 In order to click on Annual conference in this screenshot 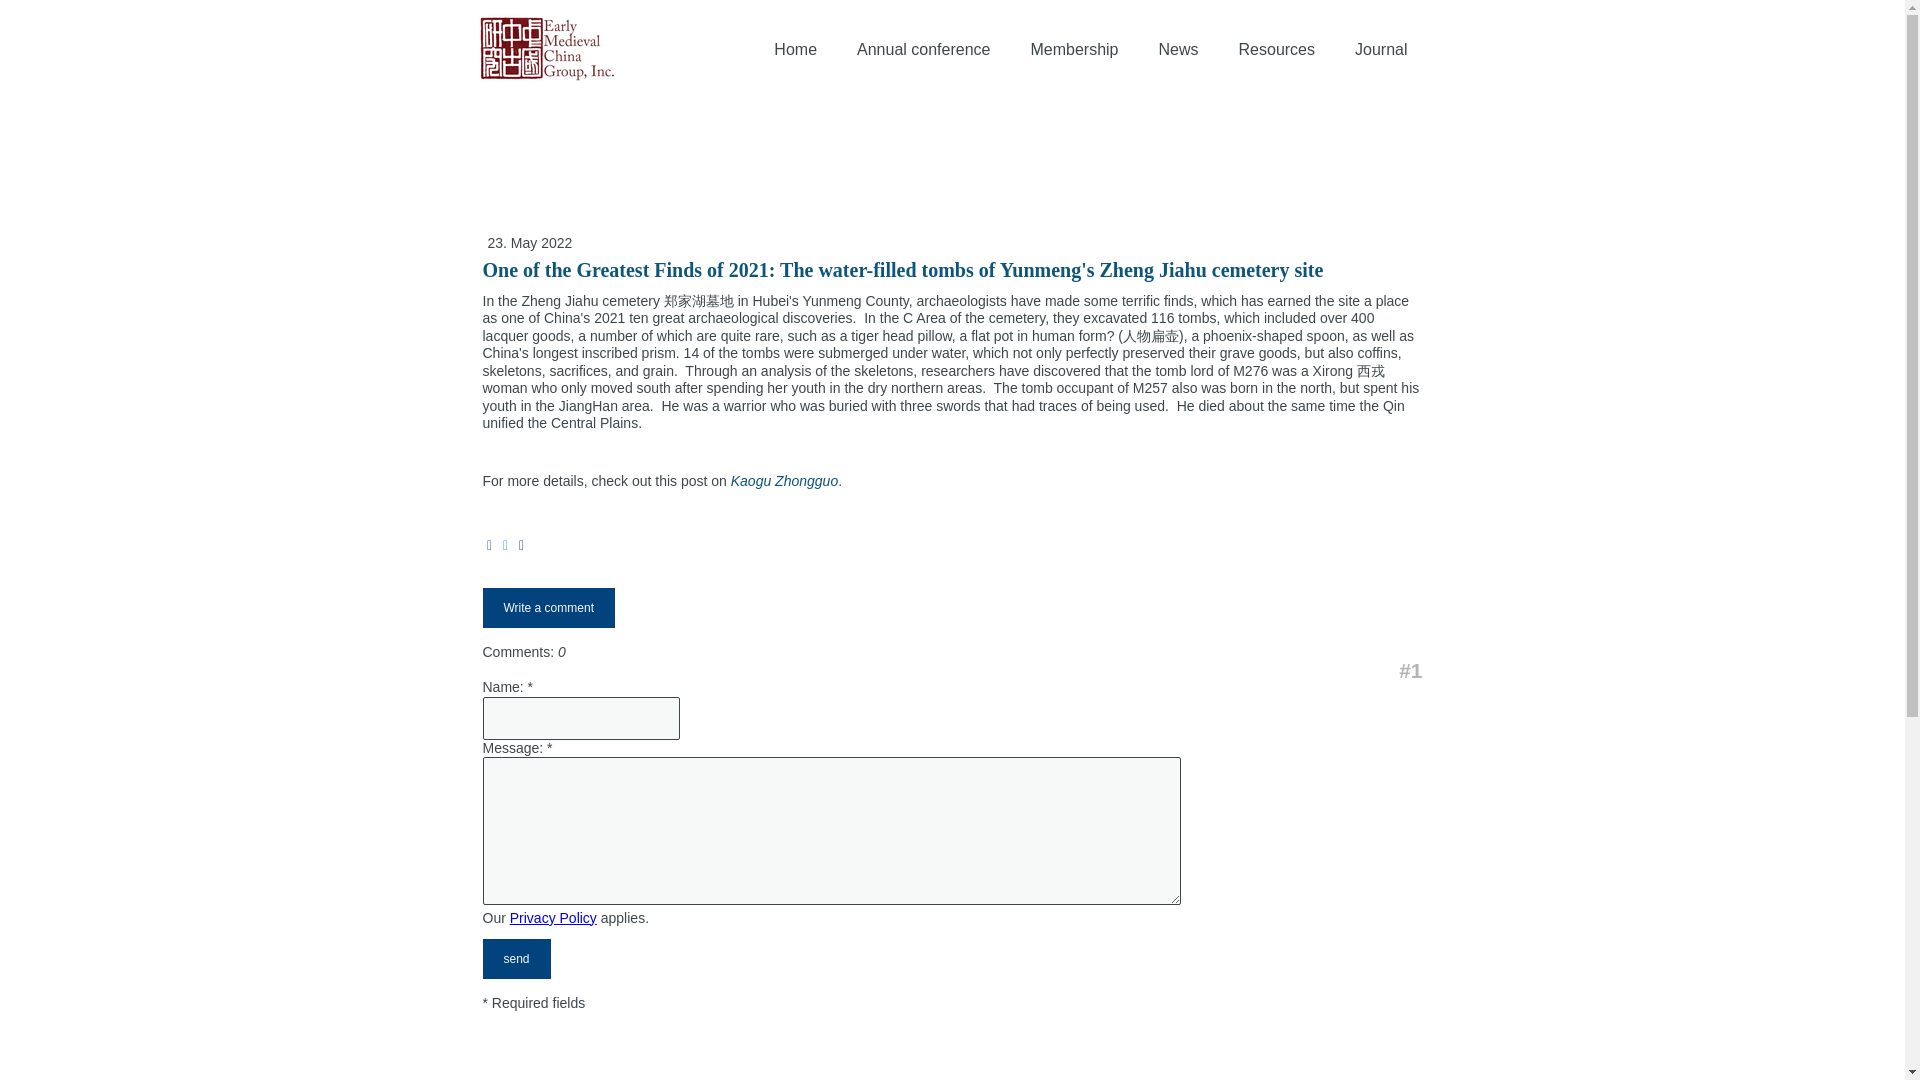, I will do `click(923, 50)`.